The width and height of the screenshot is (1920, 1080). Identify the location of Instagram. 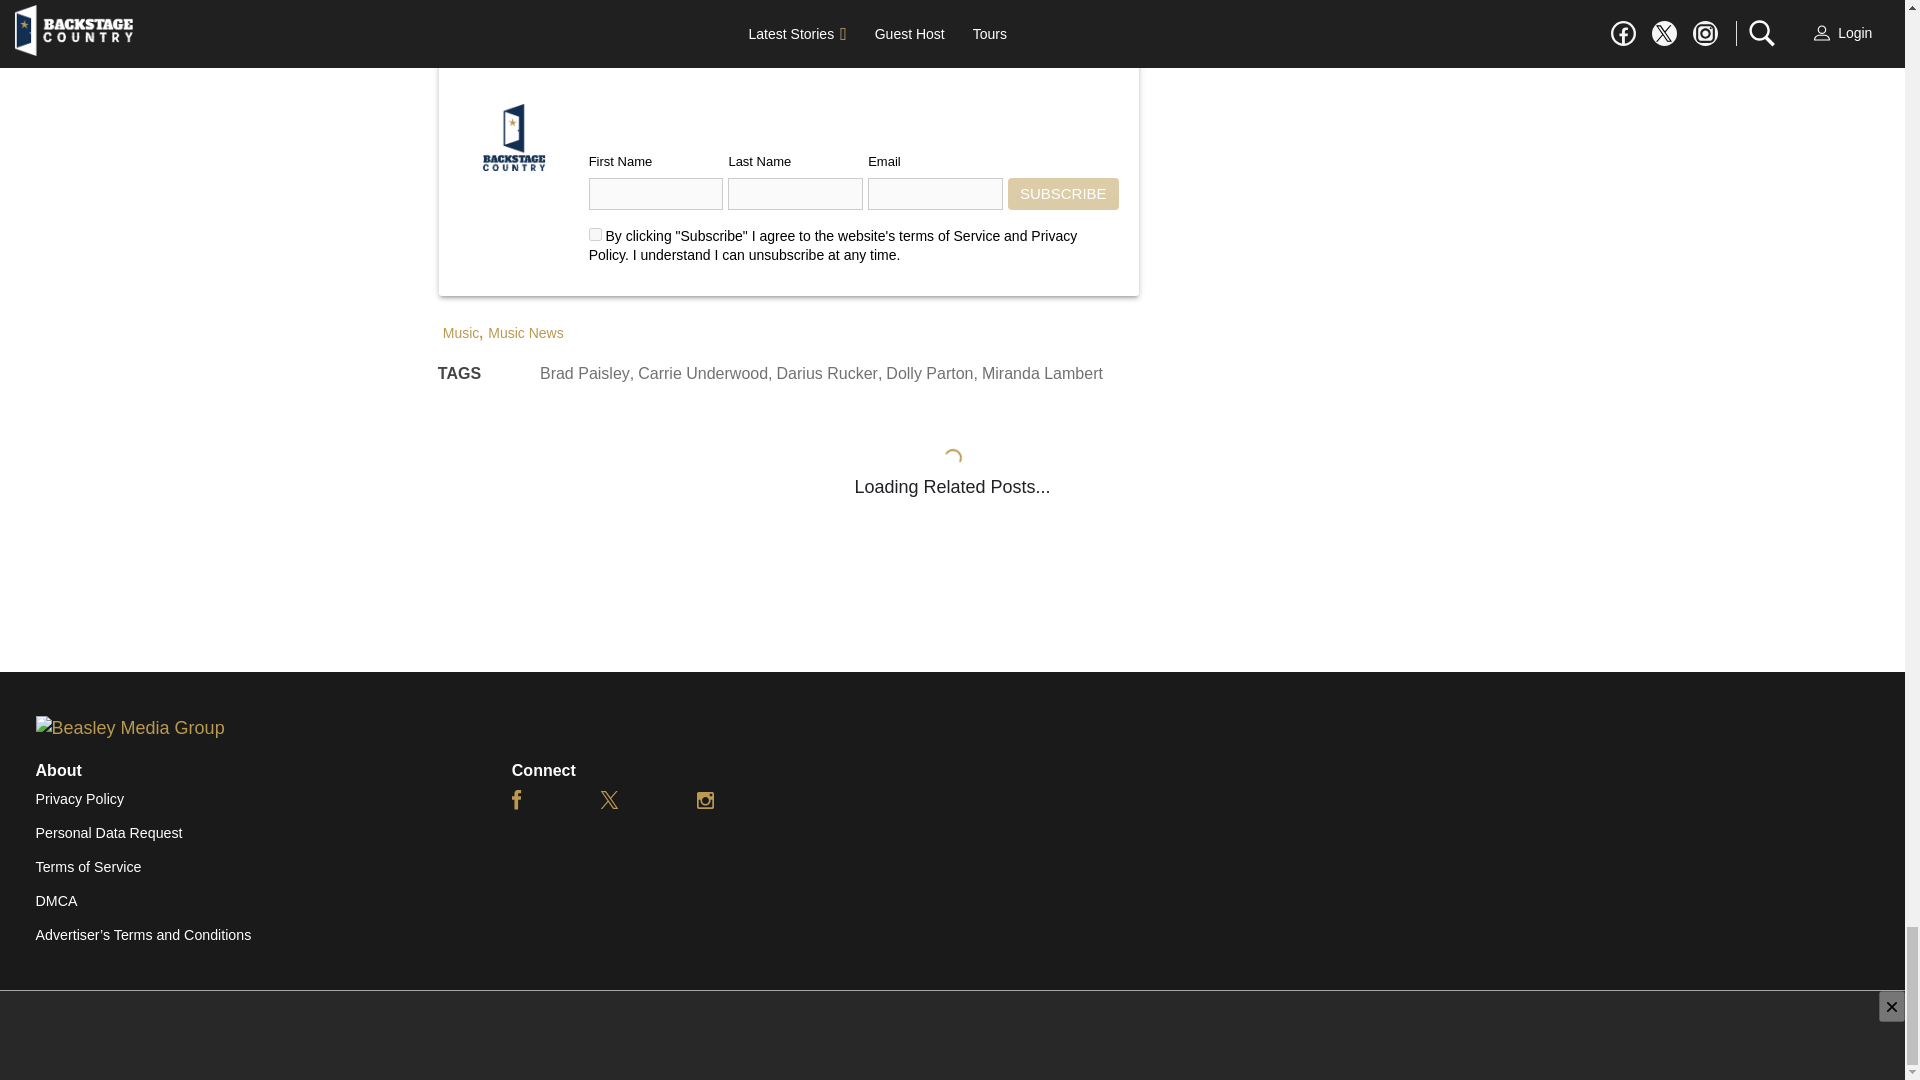
(705, 799).